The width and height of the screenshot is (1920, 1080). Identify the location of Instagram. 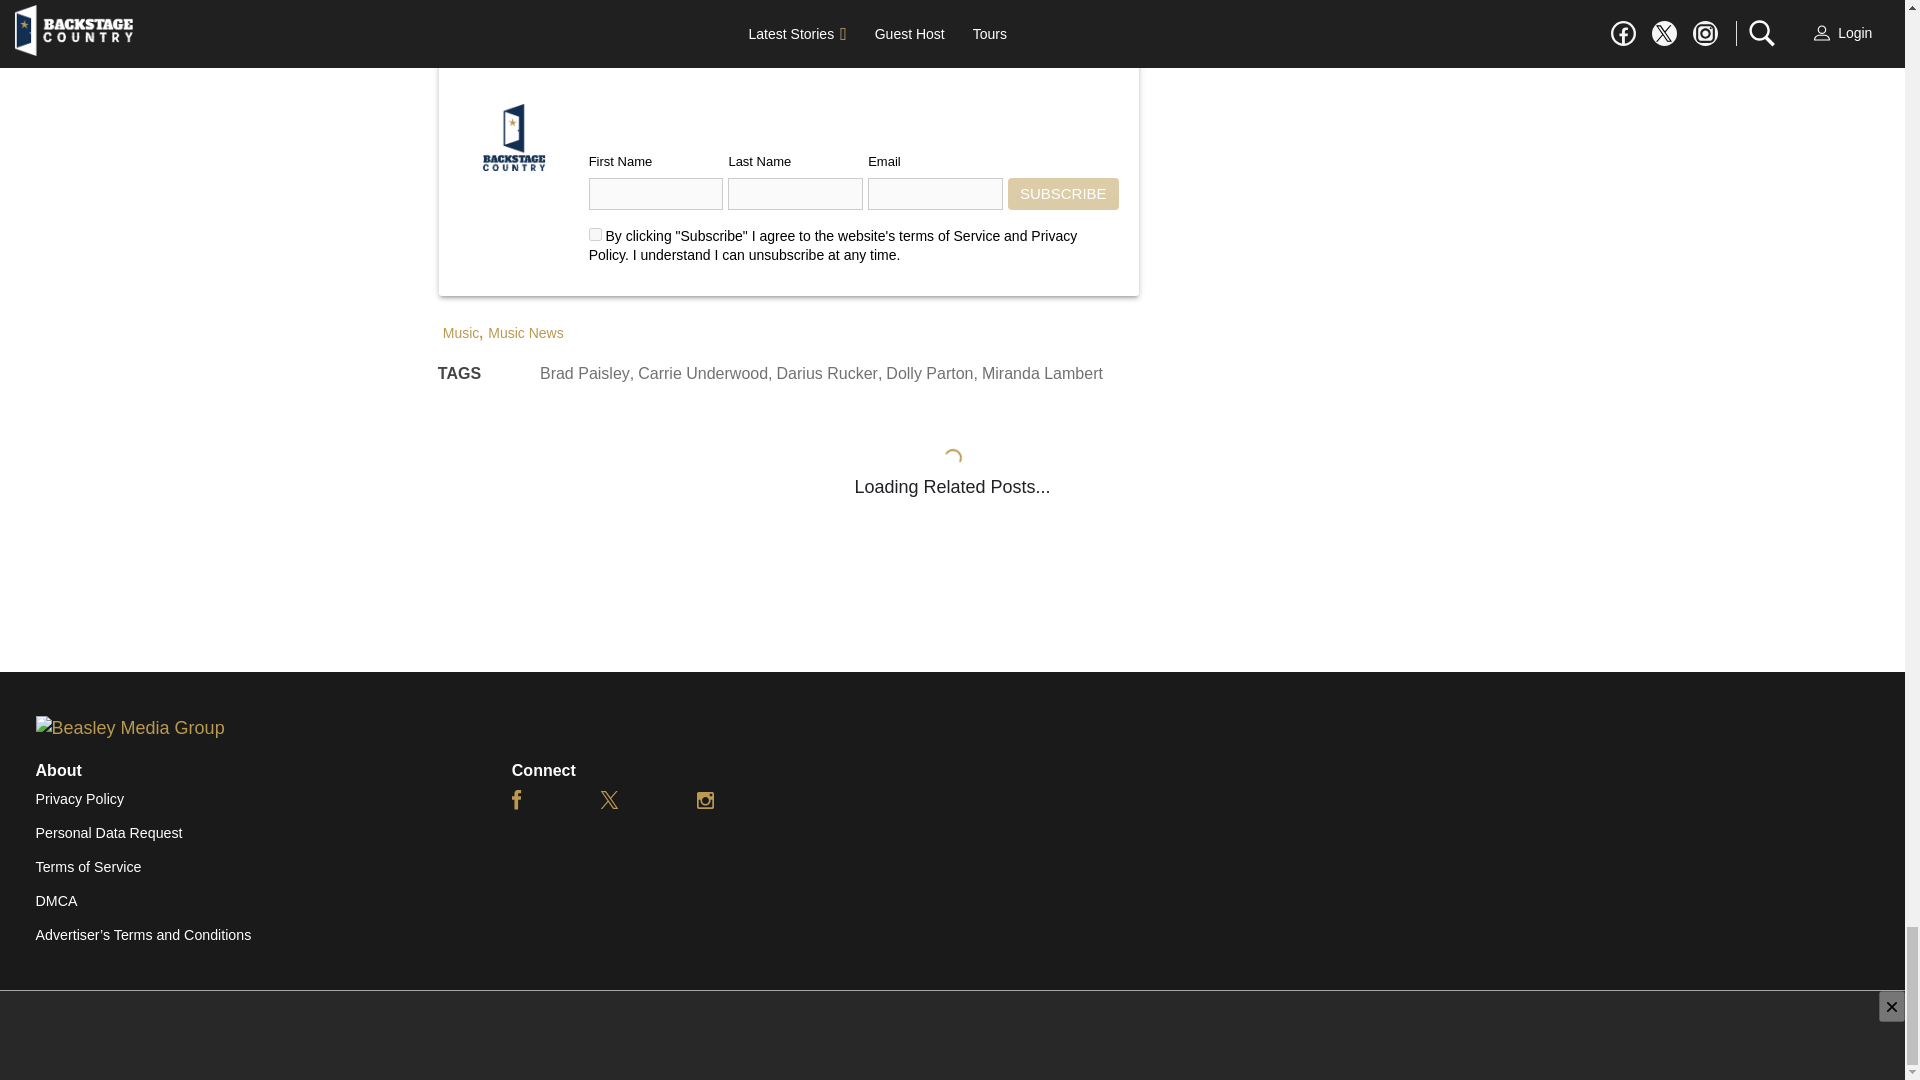
(705, 799).